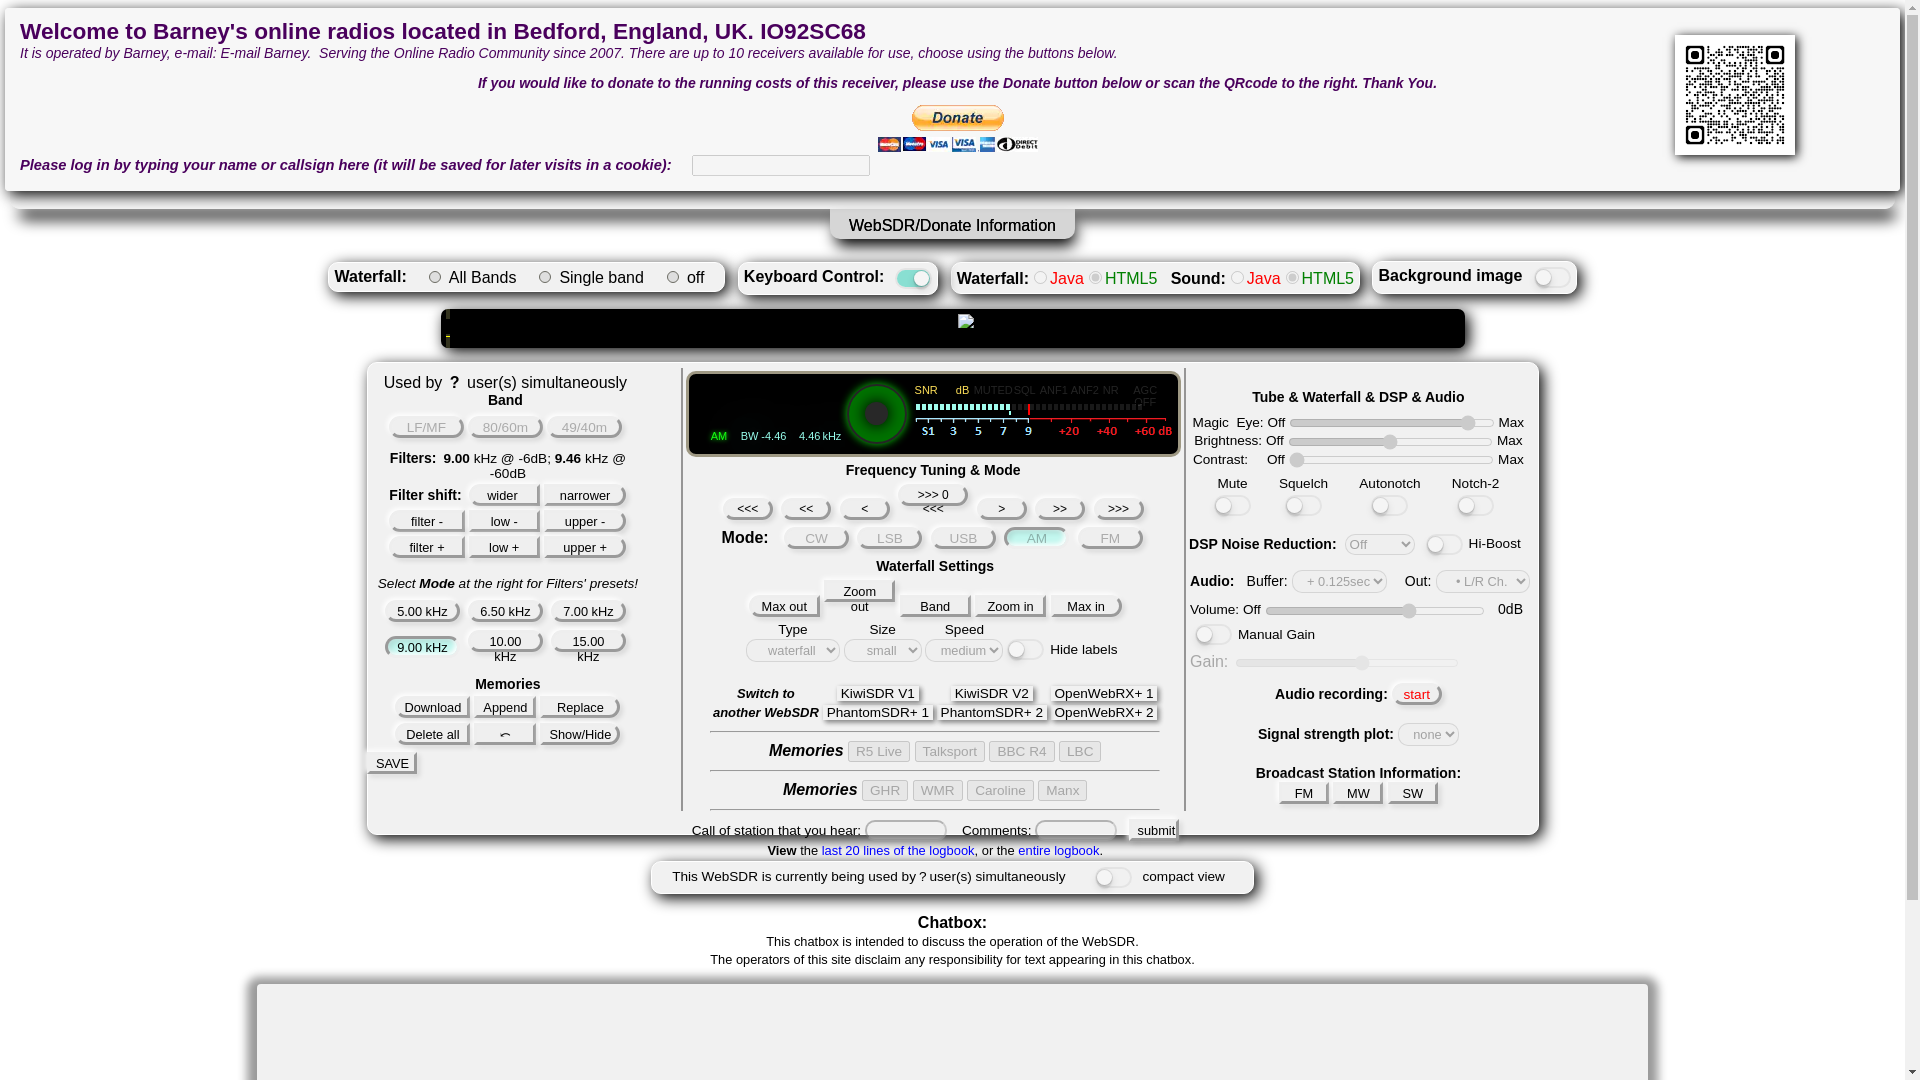 Image resolution: width=1920 pixels, height=1080 pixels. What do you see at coordinates (422, 646) in the screenshot?
I see `9.00 kHz` at bounding box center [422, 646].